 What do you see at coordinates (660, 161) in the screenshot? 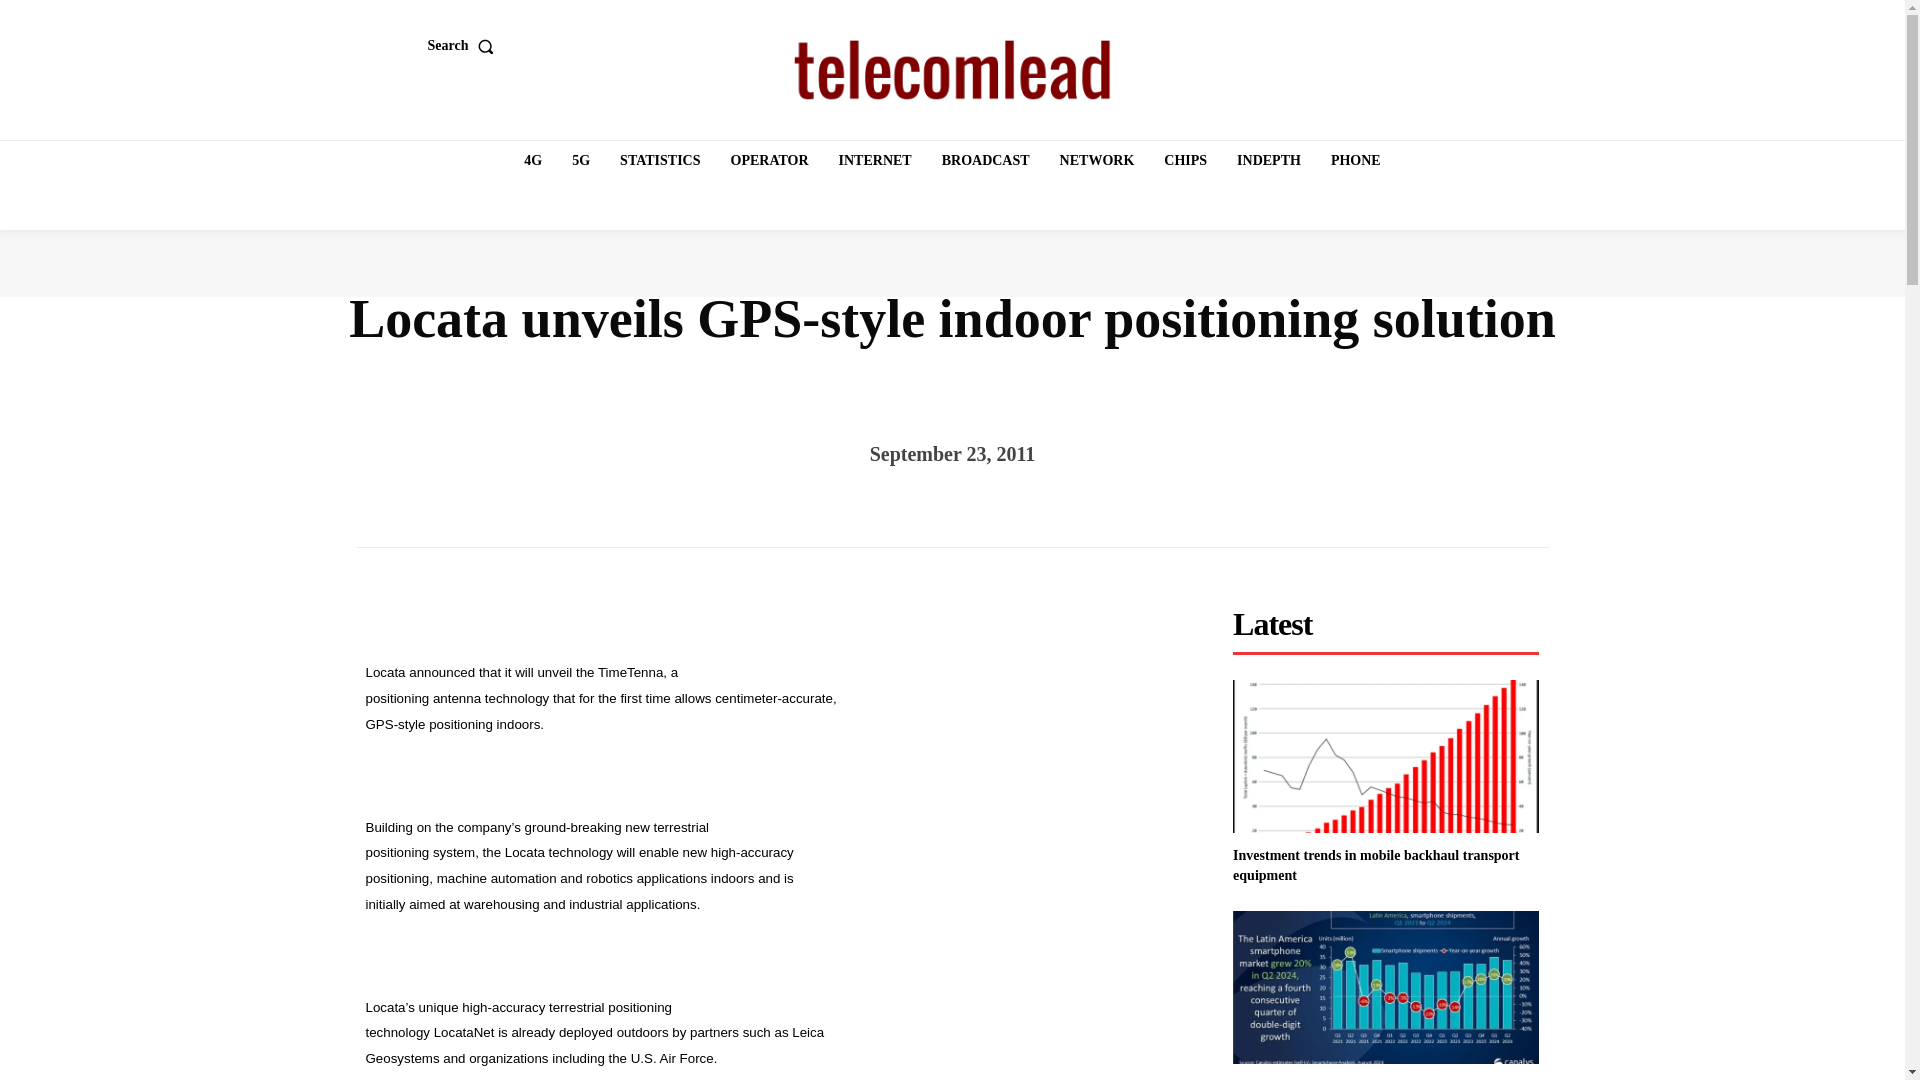
I see `STATISTICS` at bounding box center [660, 161].